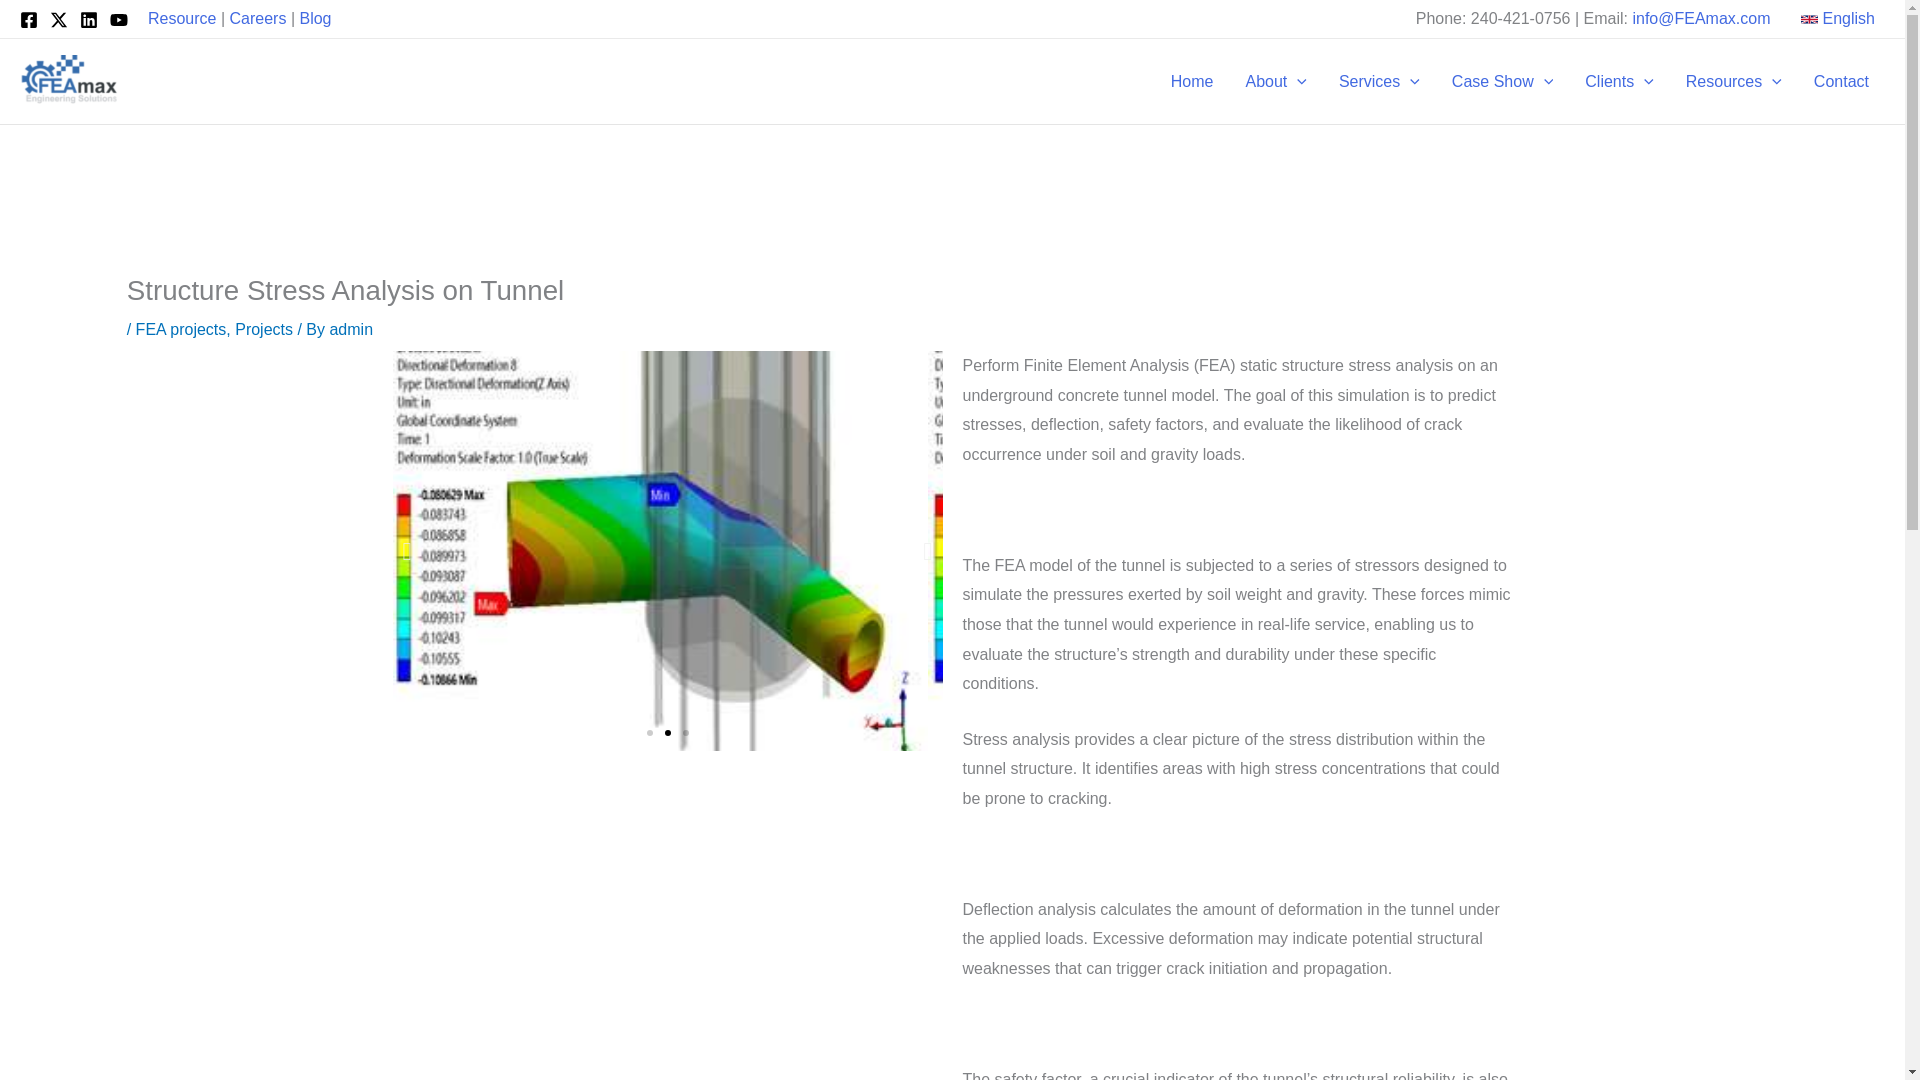  Describe the element at coordinates (1379, 82) in the screenshot. I see `Services` at that location.